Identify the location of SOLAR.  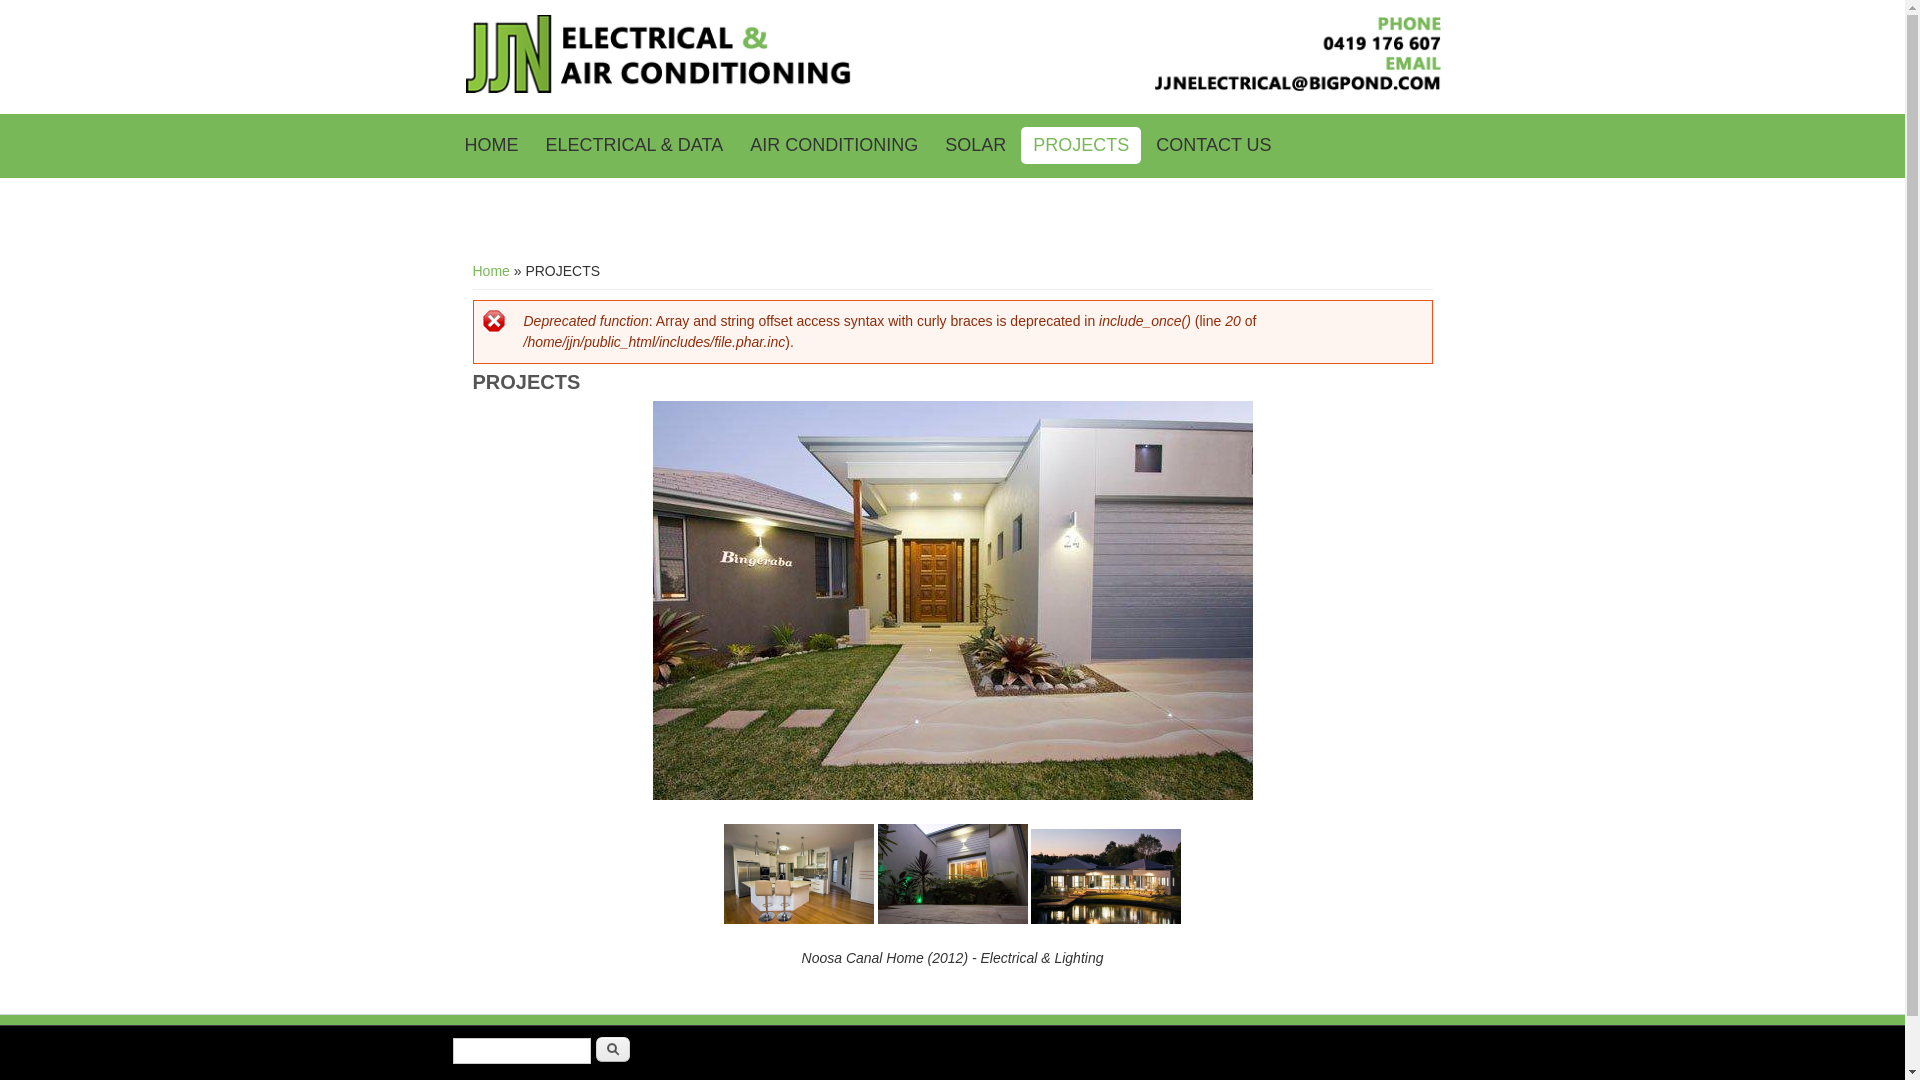
(975, 146).